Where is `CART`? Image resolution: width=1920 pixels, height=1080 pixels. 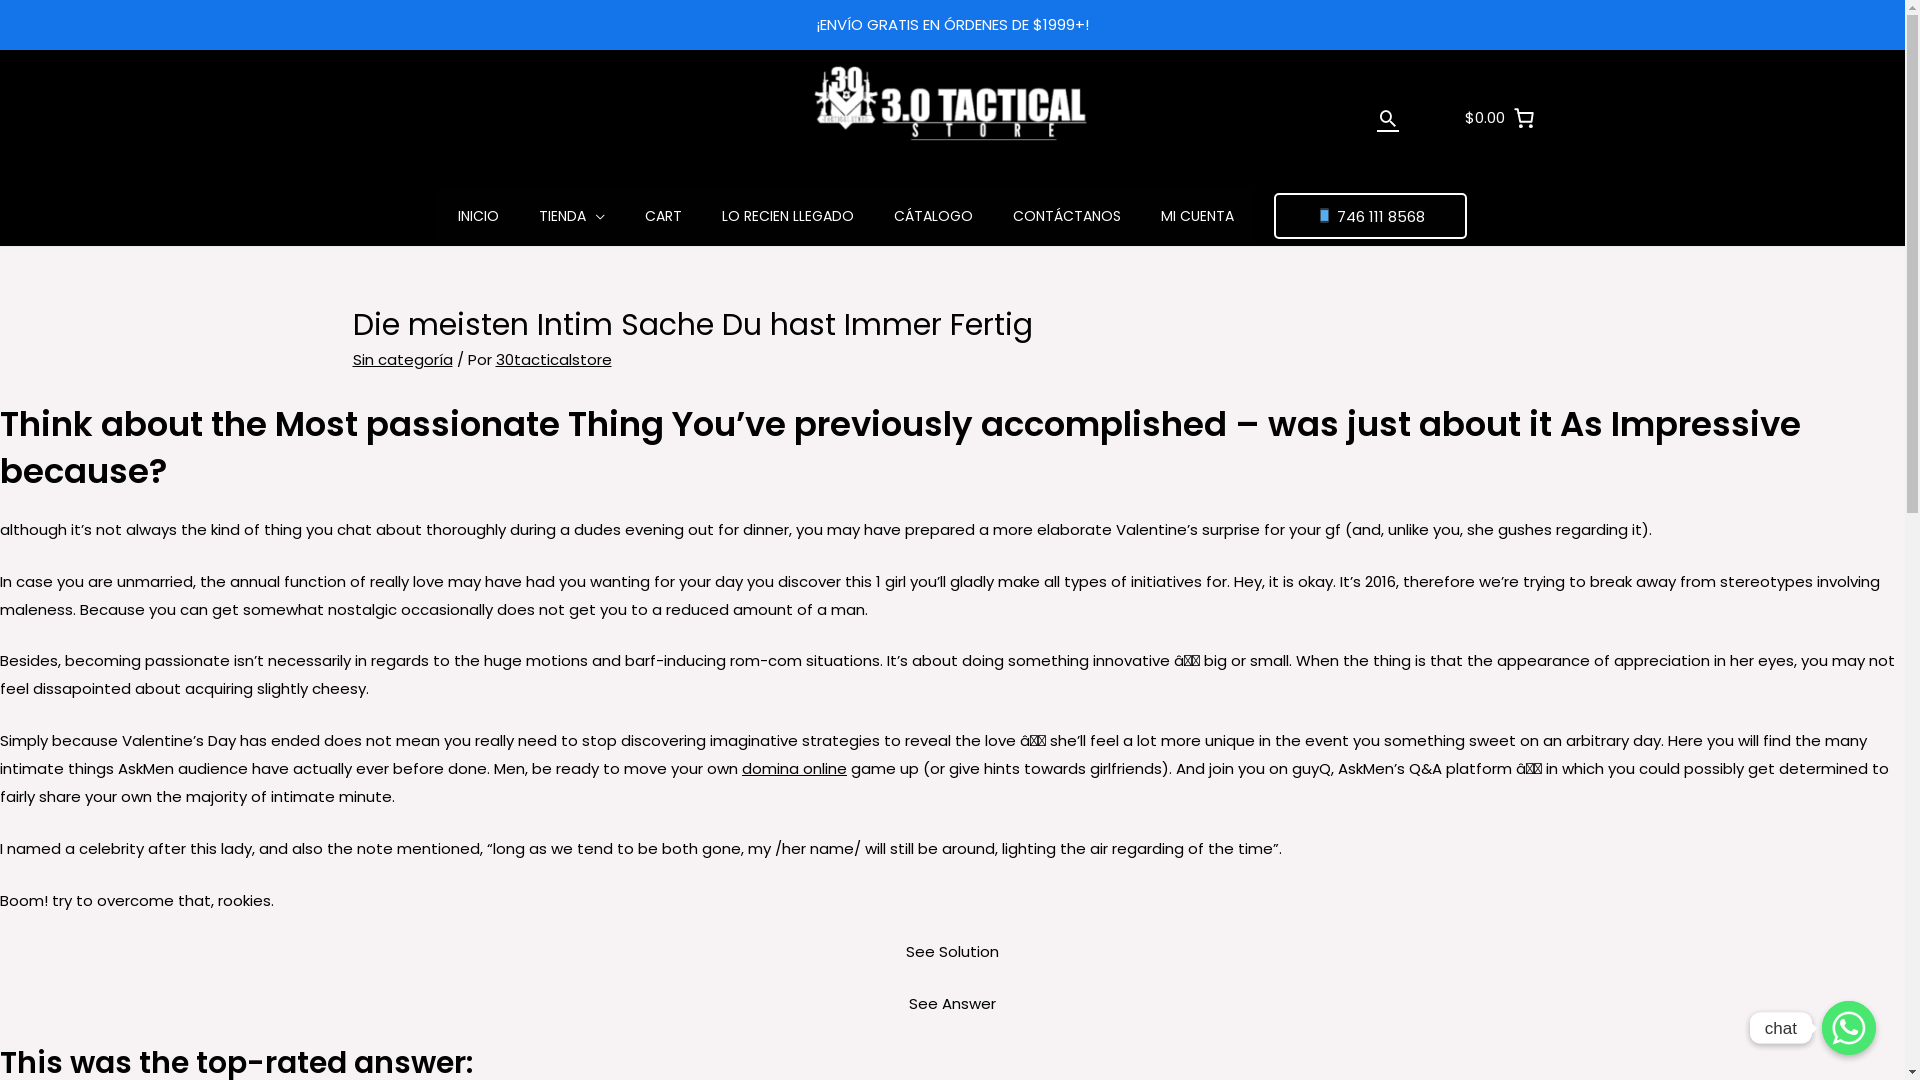
CART is located at coordinates (664, 216).